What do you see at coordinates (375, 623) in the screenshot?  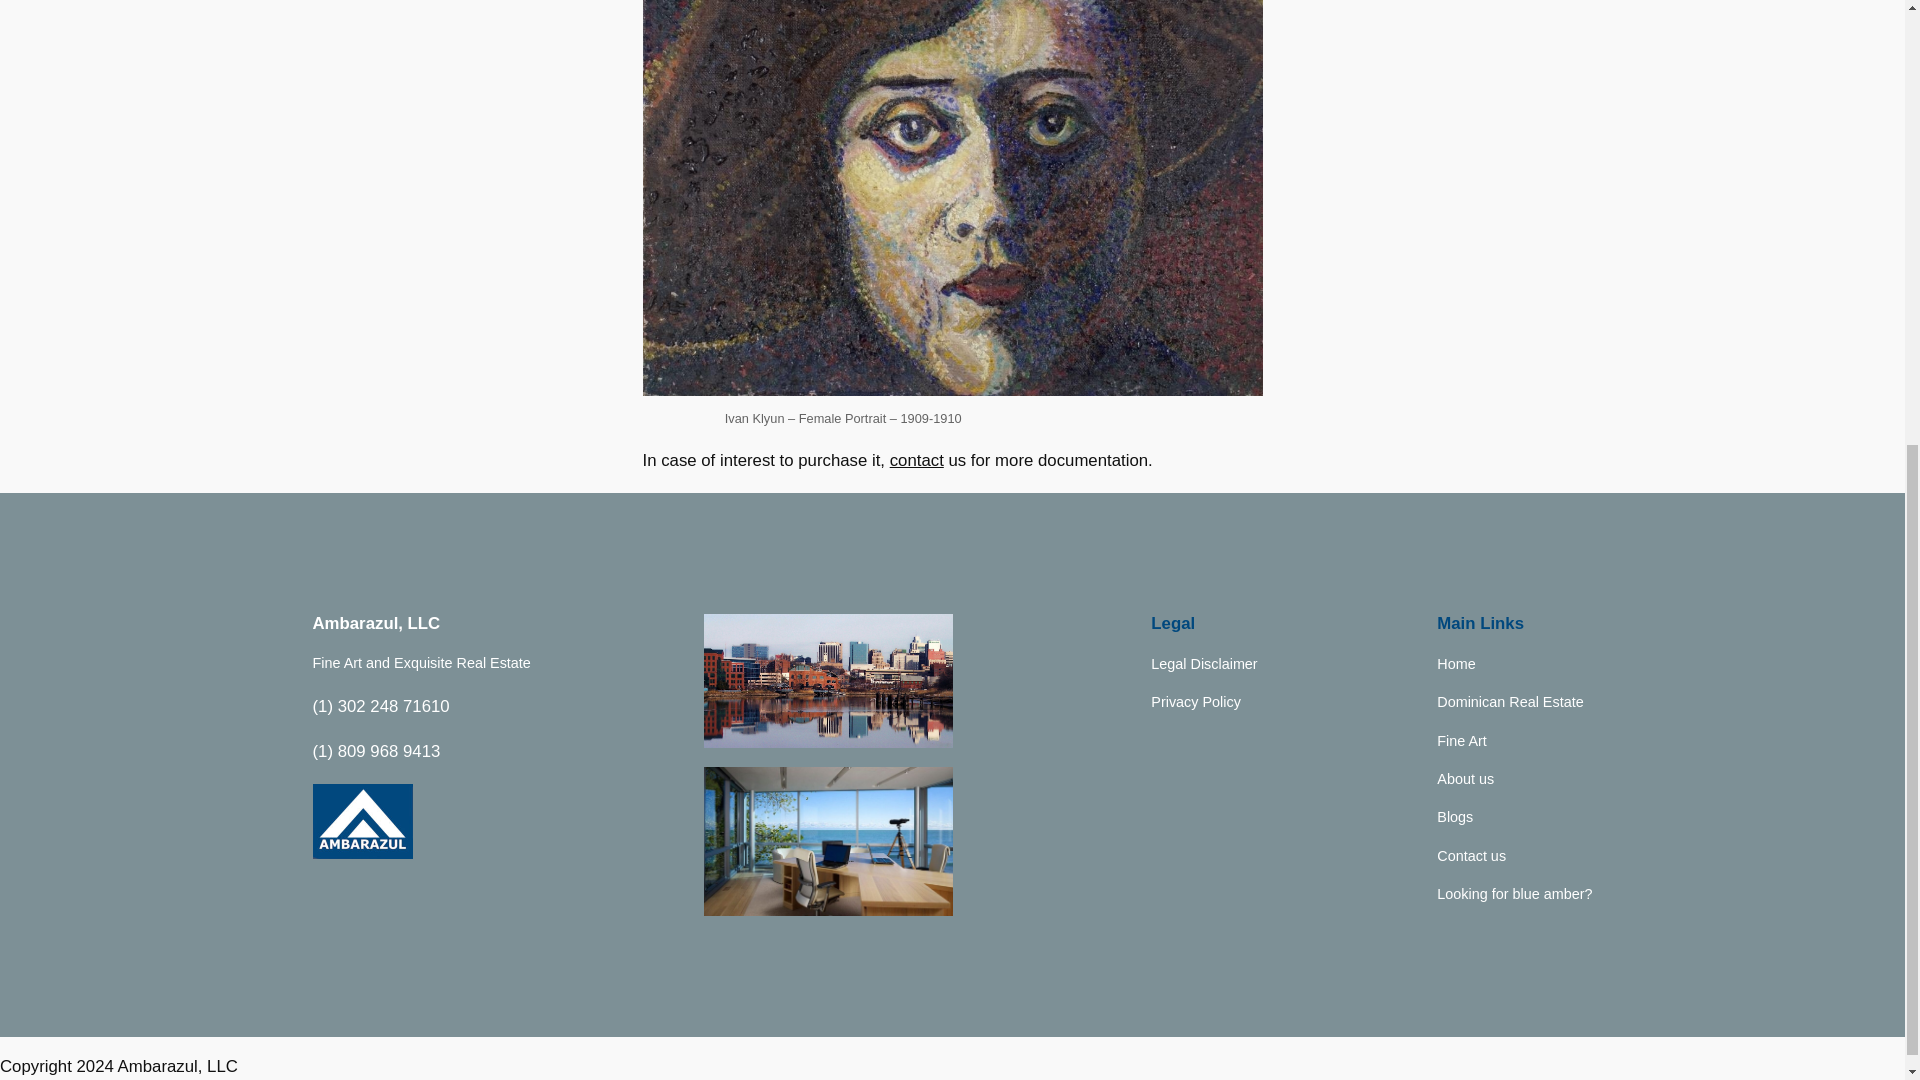 I see `Ambarazul, LLC` at bounding box center [375, 623].